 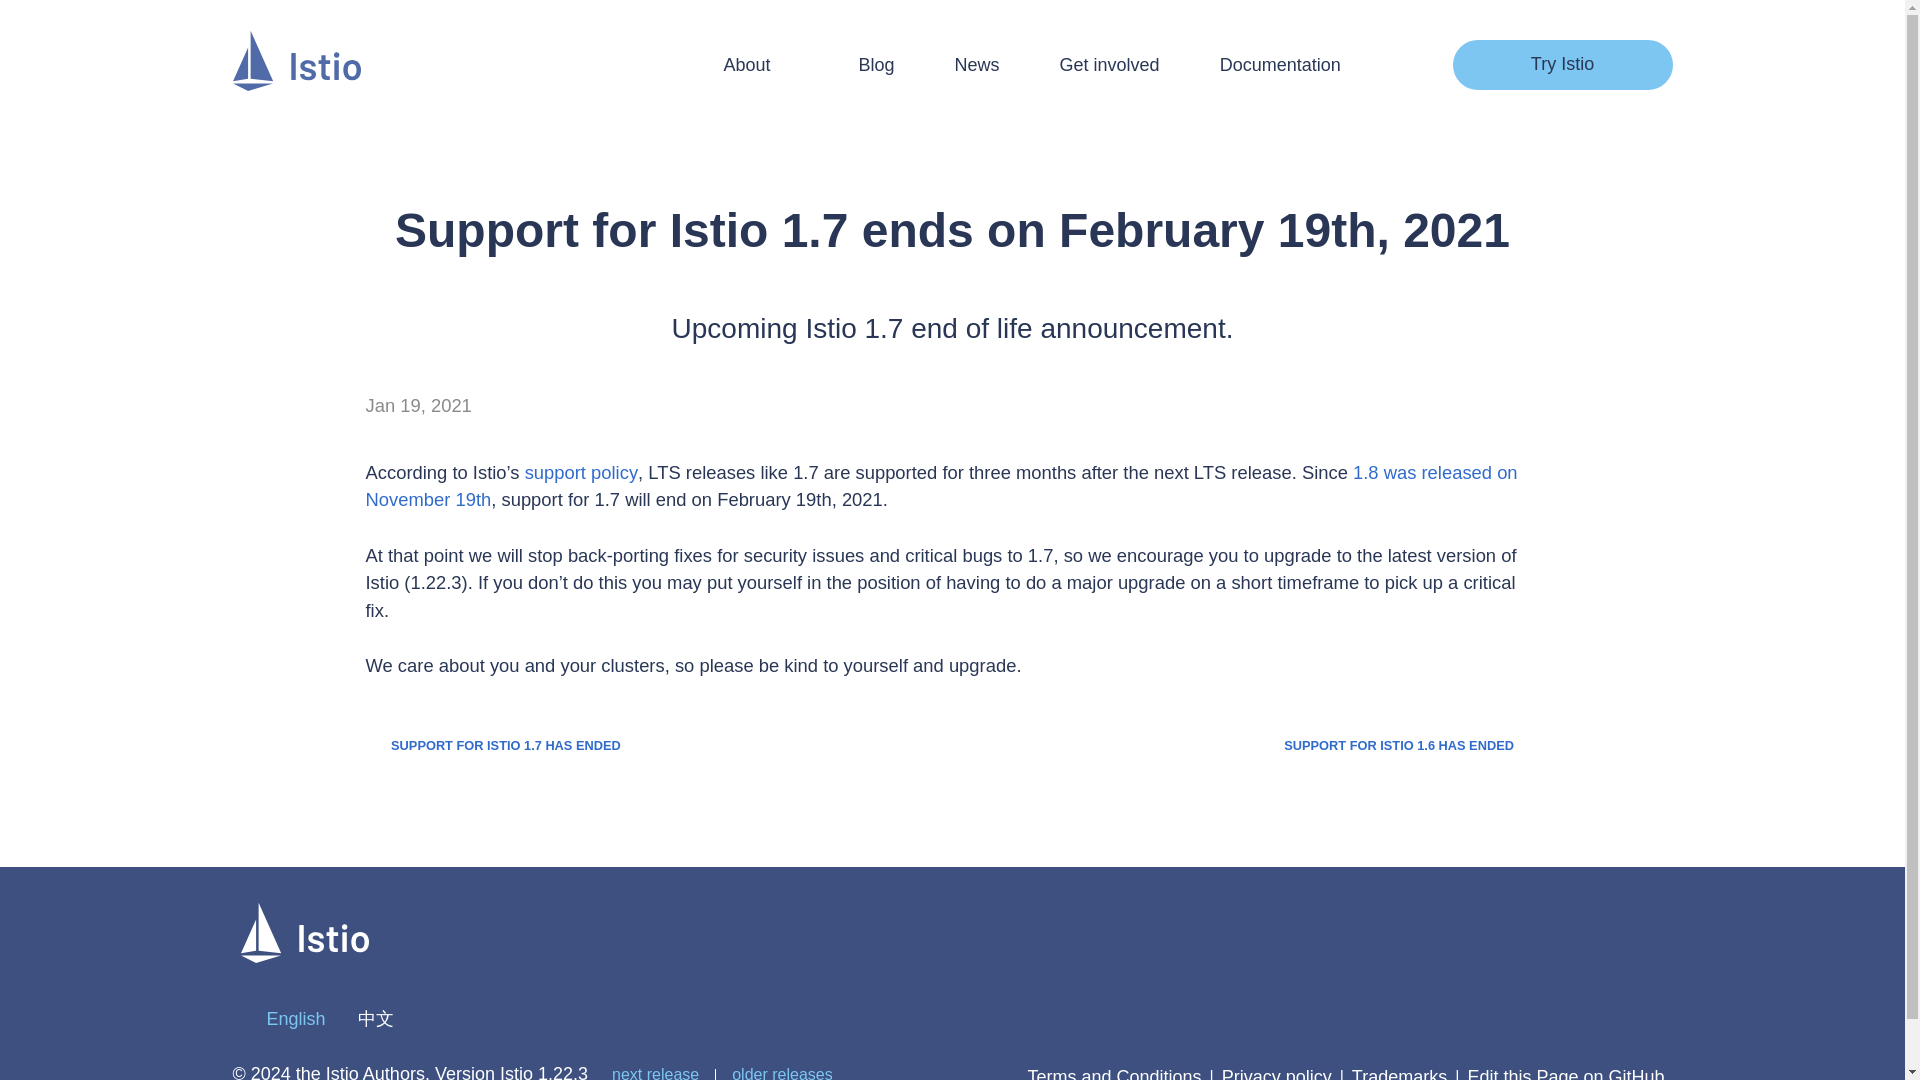 I want to click on Get involved, so click(x=1109, y=64).